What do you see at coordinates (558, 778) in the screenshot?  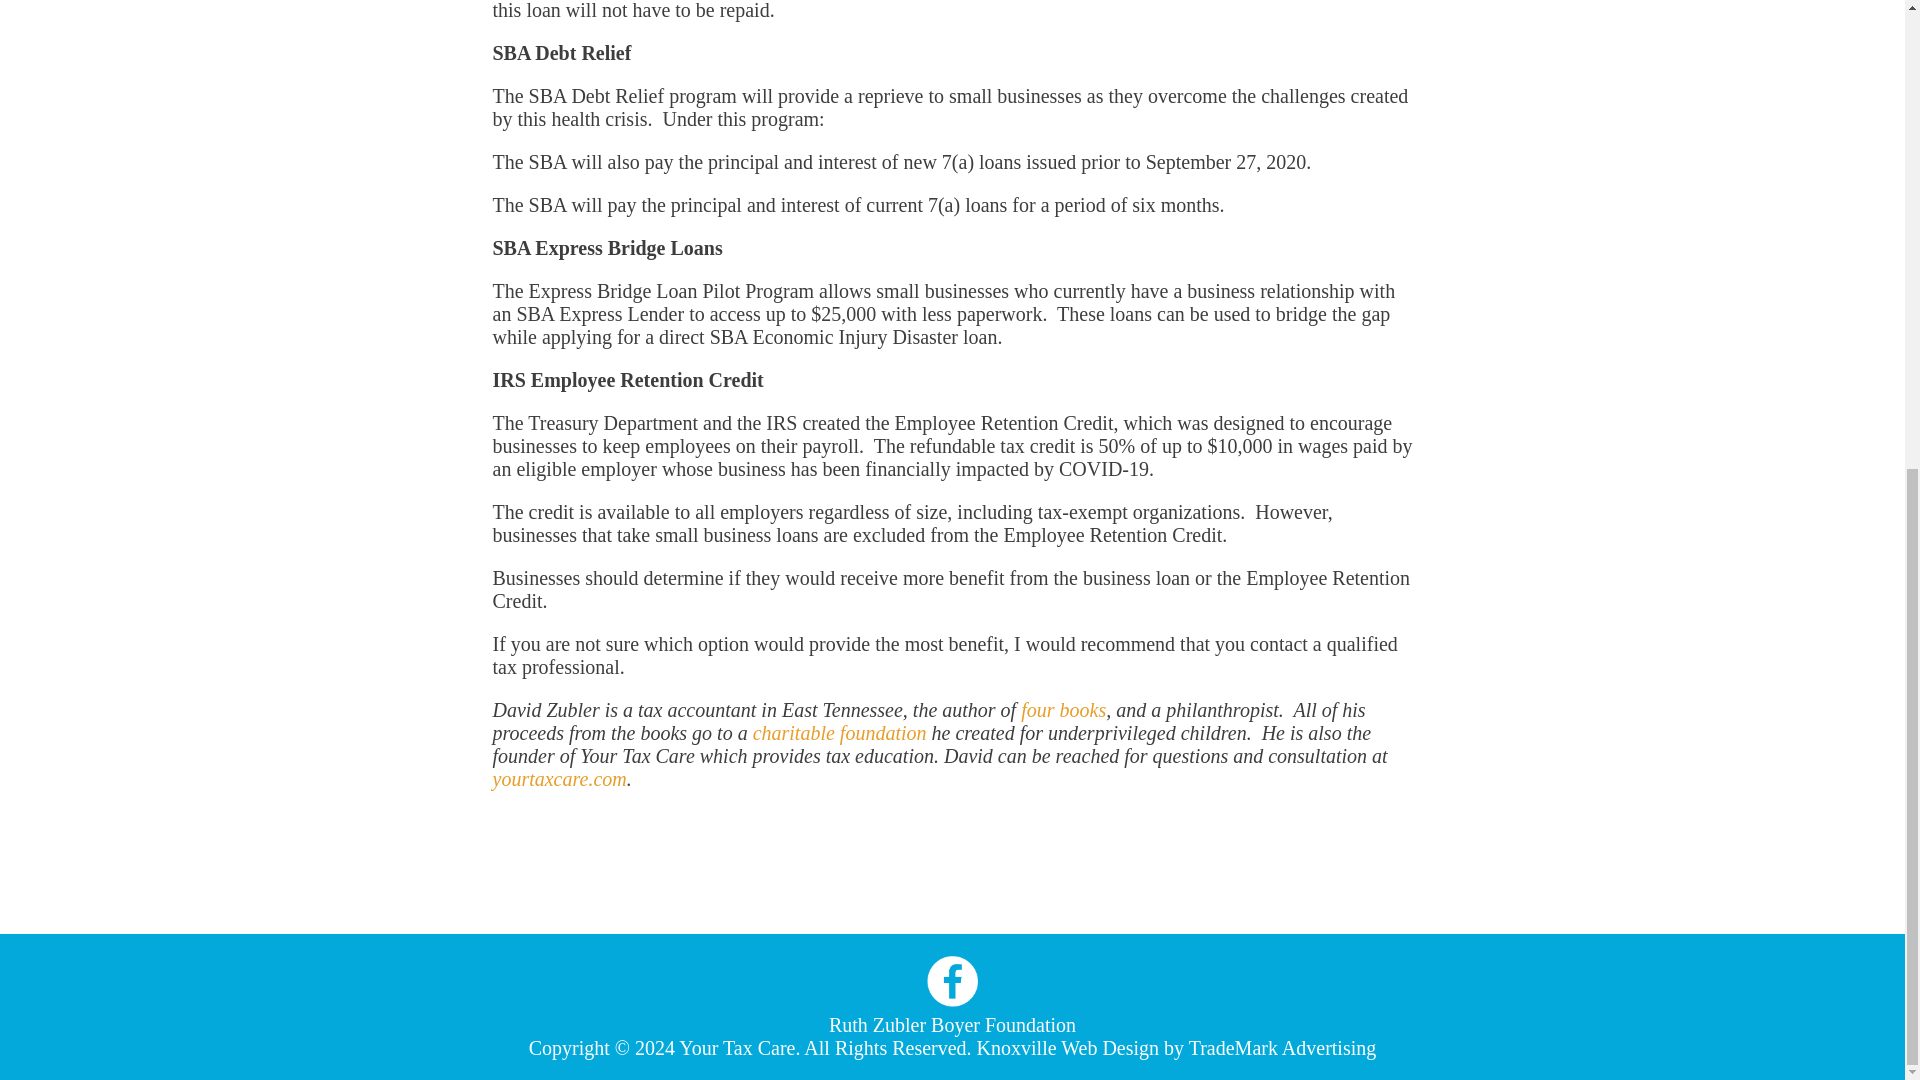 I see `yourtaxcare.com` at bounding box center [558, 778].